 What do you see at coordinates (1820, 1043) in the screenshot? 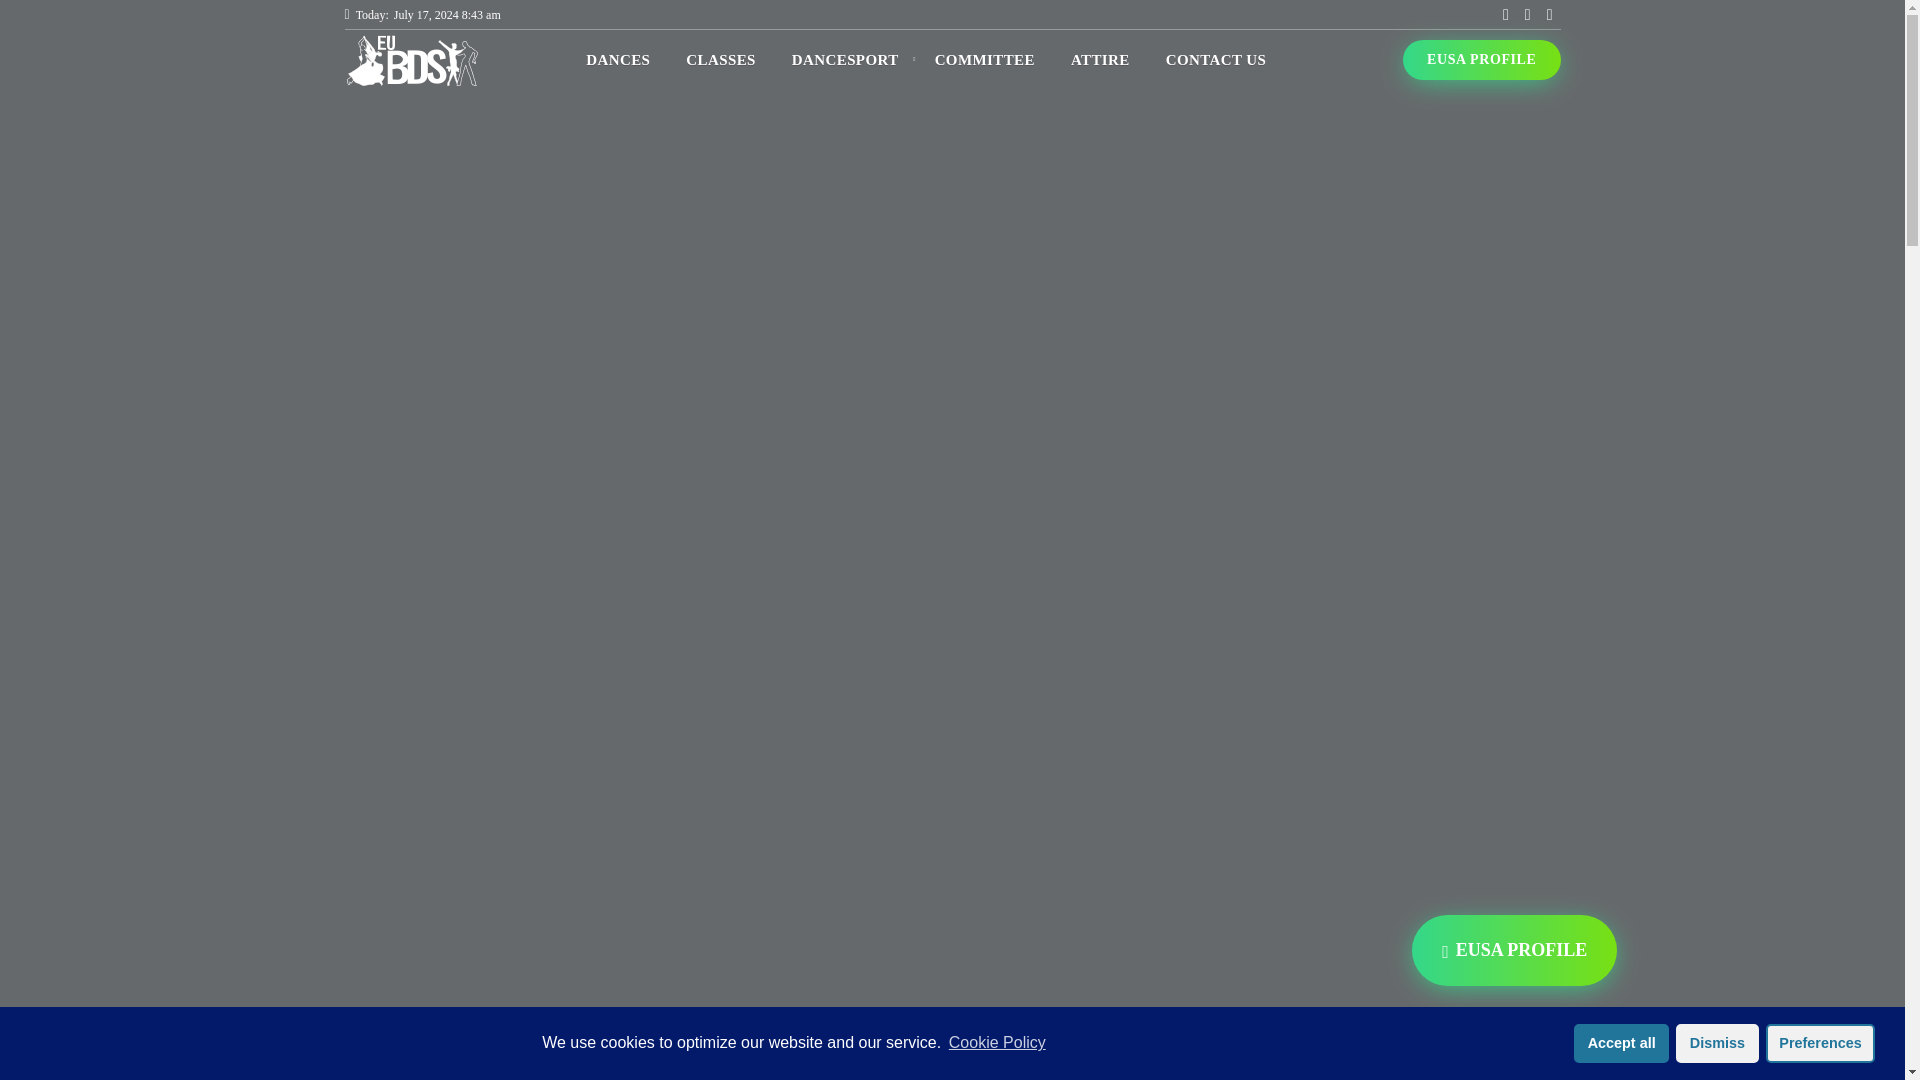
I see `Preferences` at bounding box center [1820, 1043].